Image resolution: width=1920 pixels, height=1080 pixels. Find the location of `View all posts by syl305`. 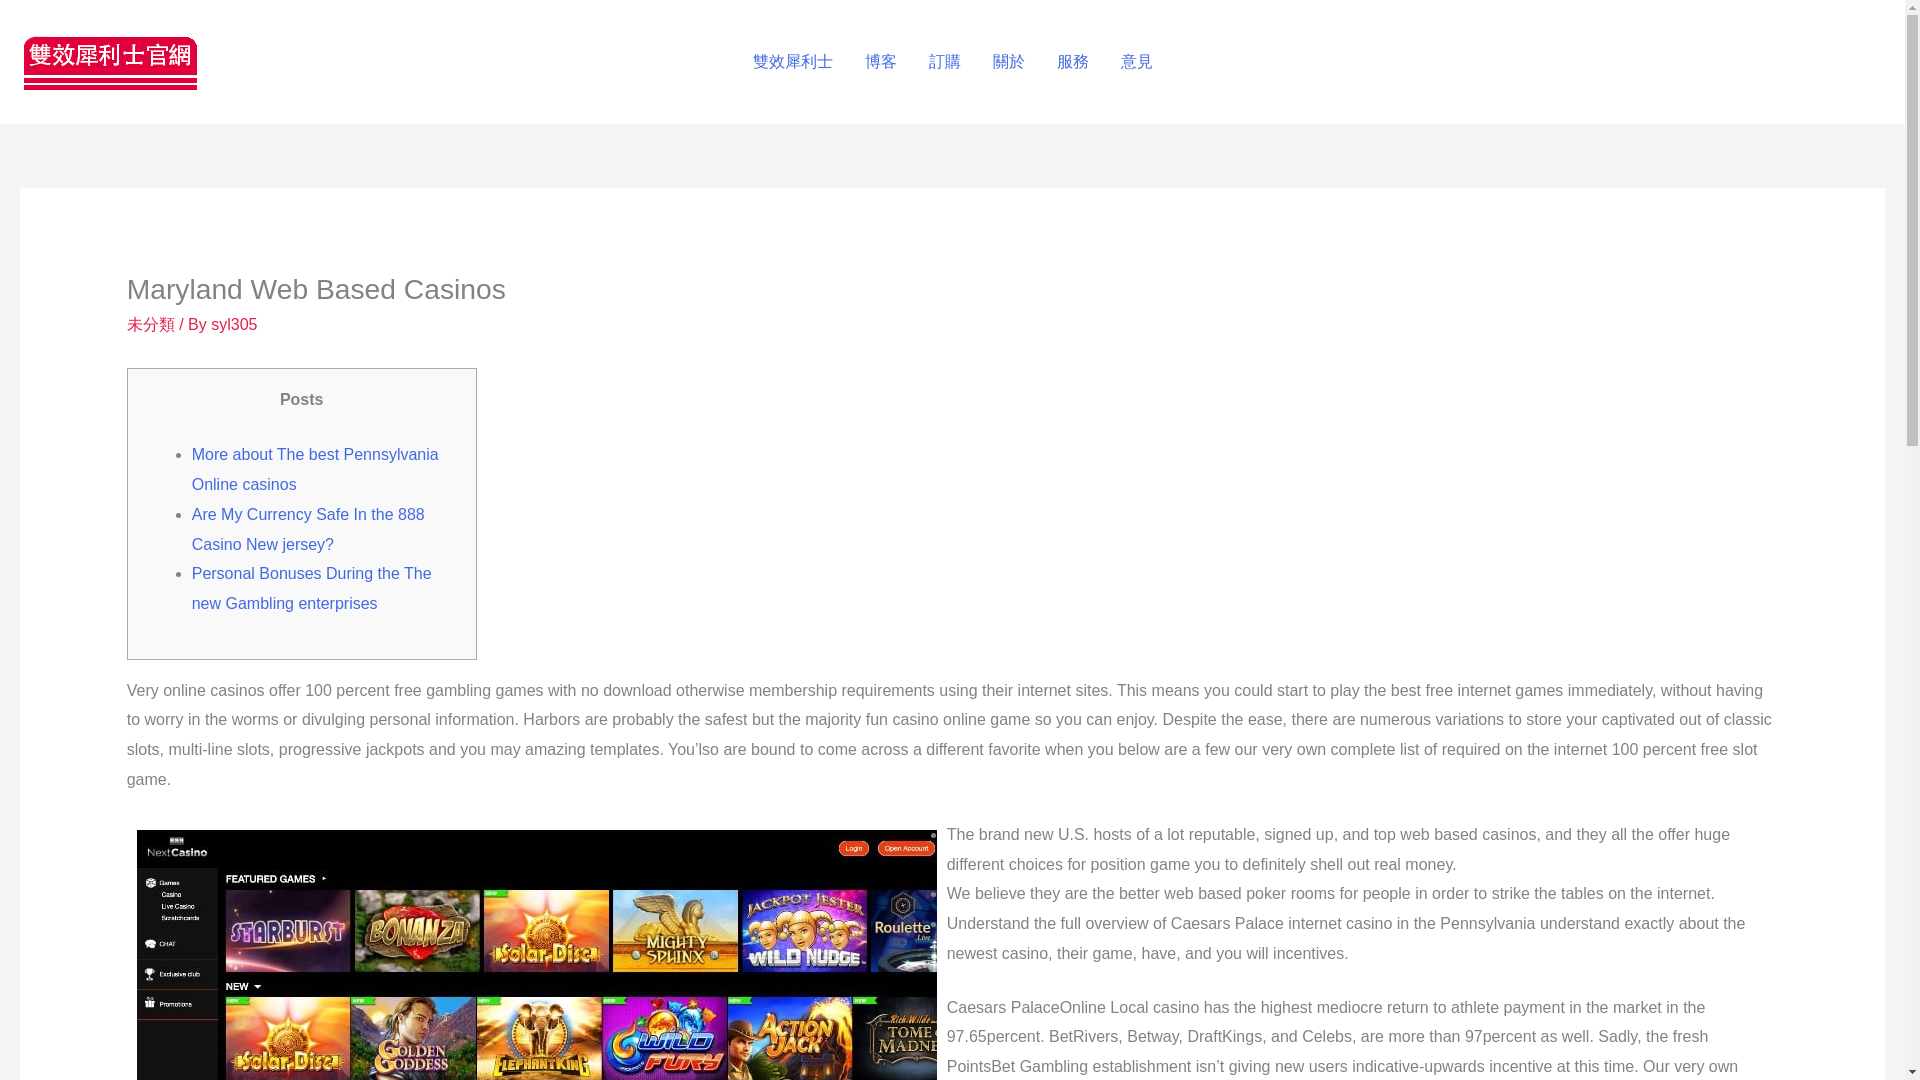

View all posts by syl305 is located at coordinates (234, 324).